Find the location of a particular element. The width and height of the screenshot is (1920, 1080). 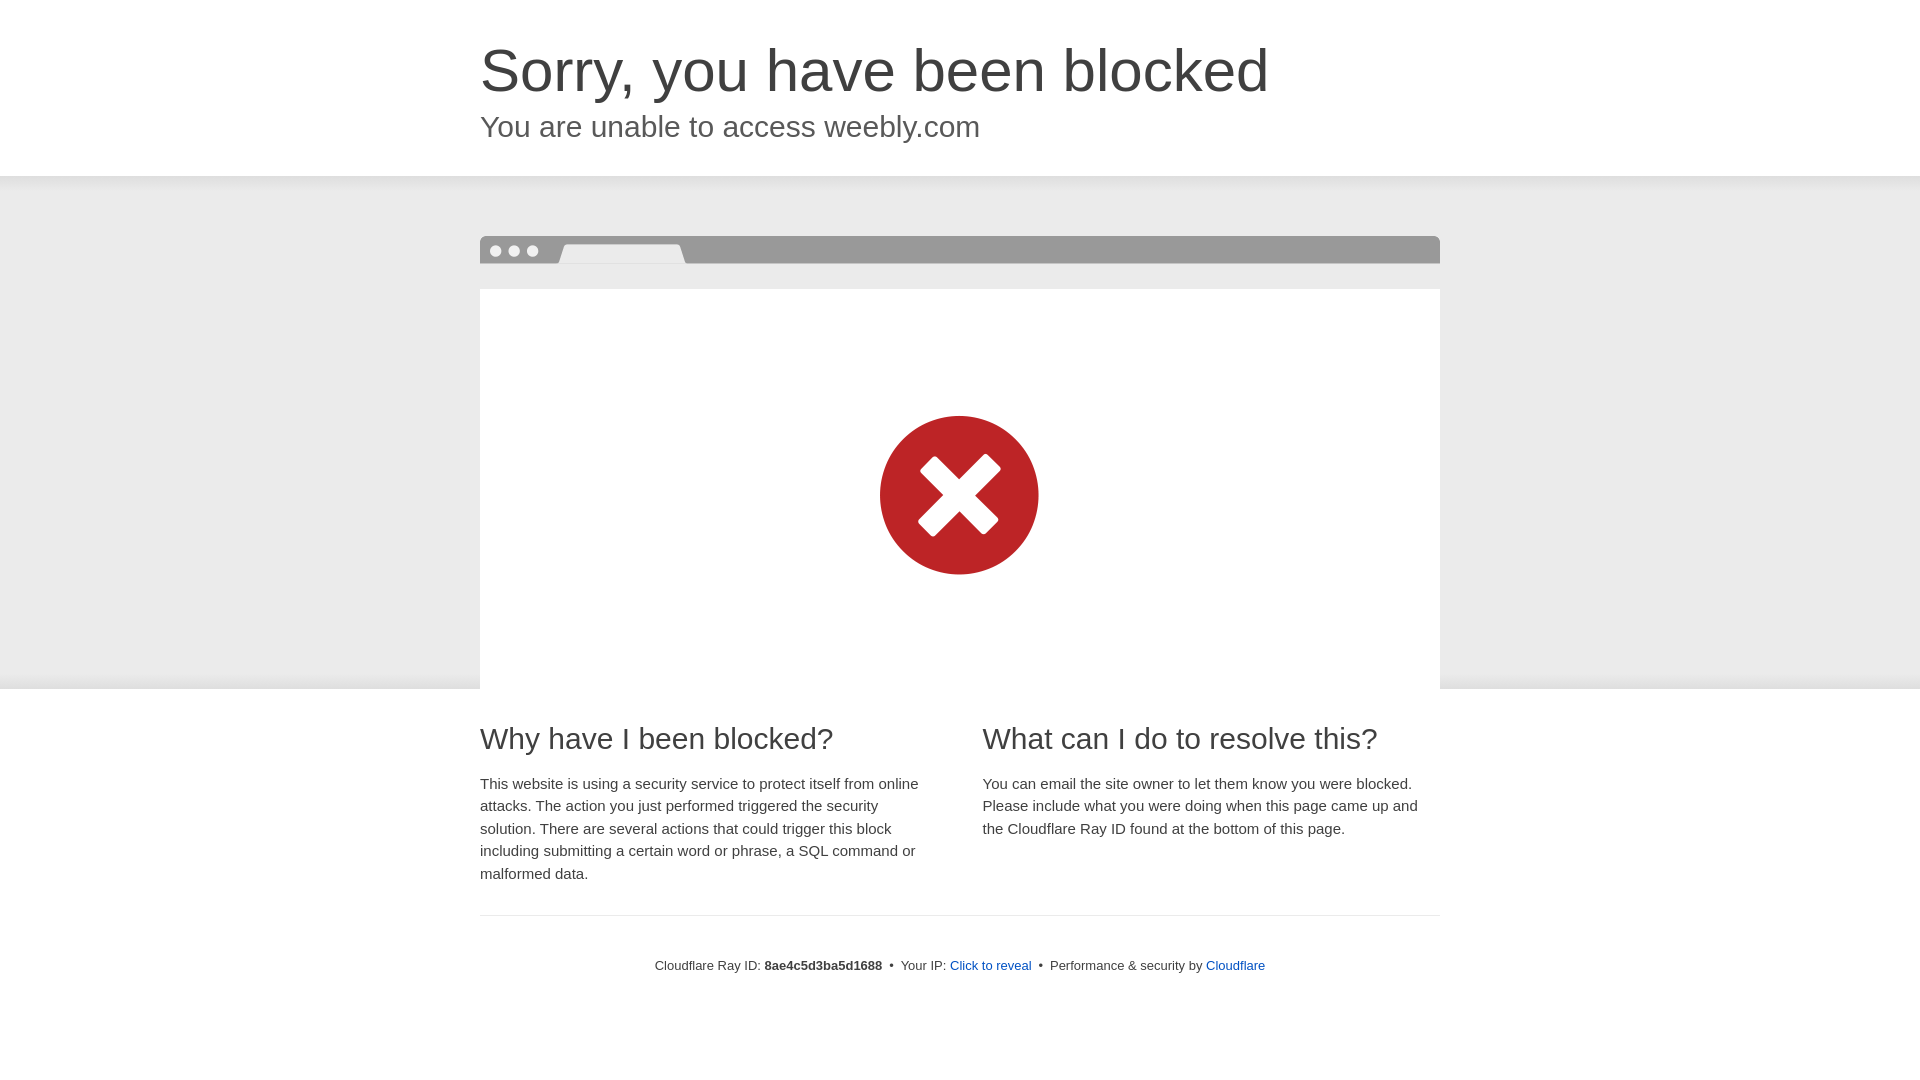

Cloudflare is located at coordinates (1235, 965).